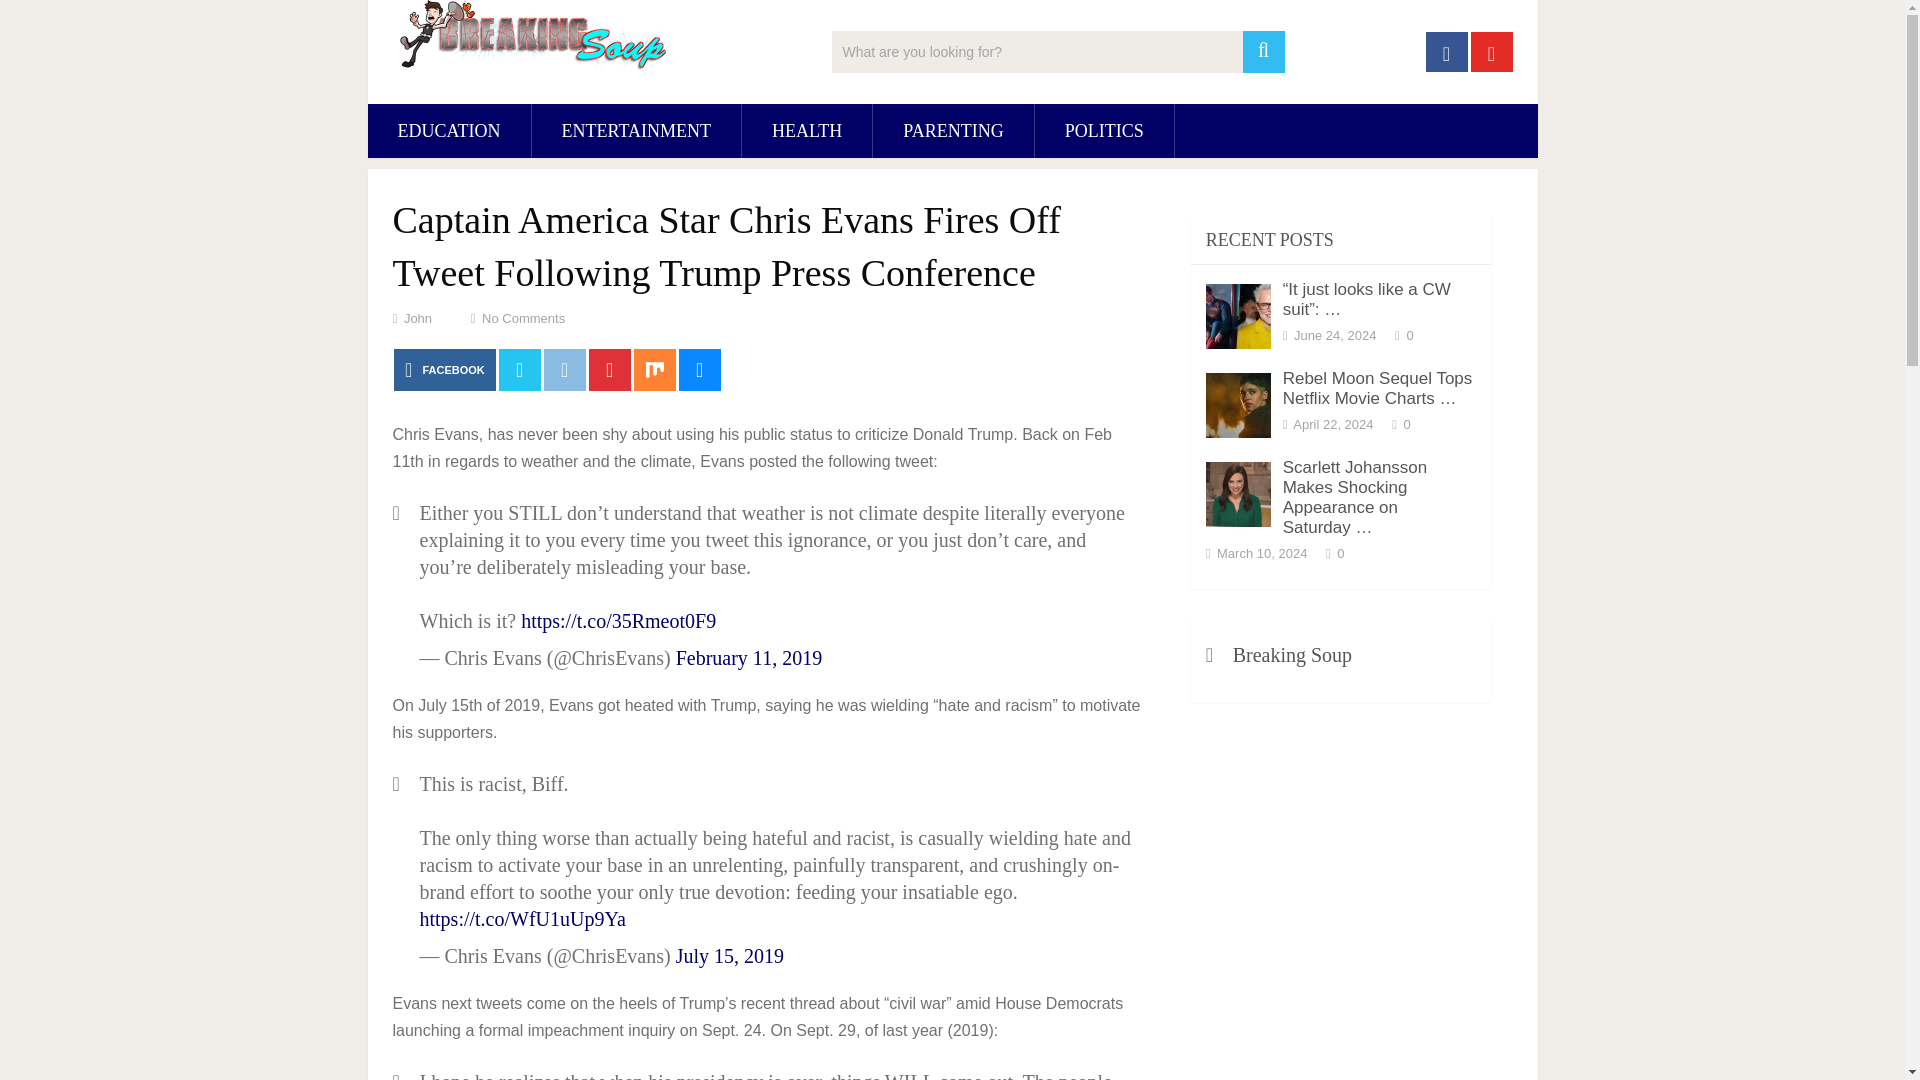 This screenshot has width=1920, height=1080. What do you see at coordinates (522, 318) in the screenshot?
I see `No Comments` at bounding box center [522, 318].